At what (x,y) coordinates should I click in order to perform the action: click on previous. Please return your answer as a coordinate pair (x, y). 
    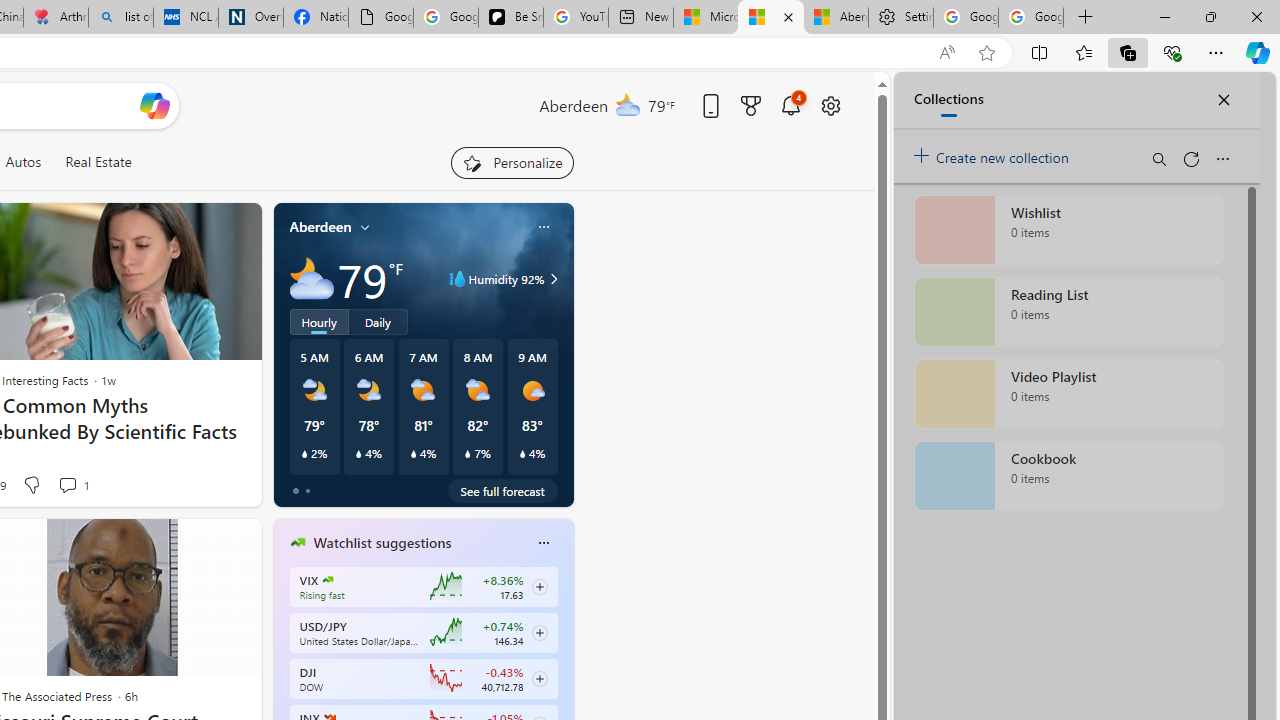
    Looking at the image, I should click on (283, 670).